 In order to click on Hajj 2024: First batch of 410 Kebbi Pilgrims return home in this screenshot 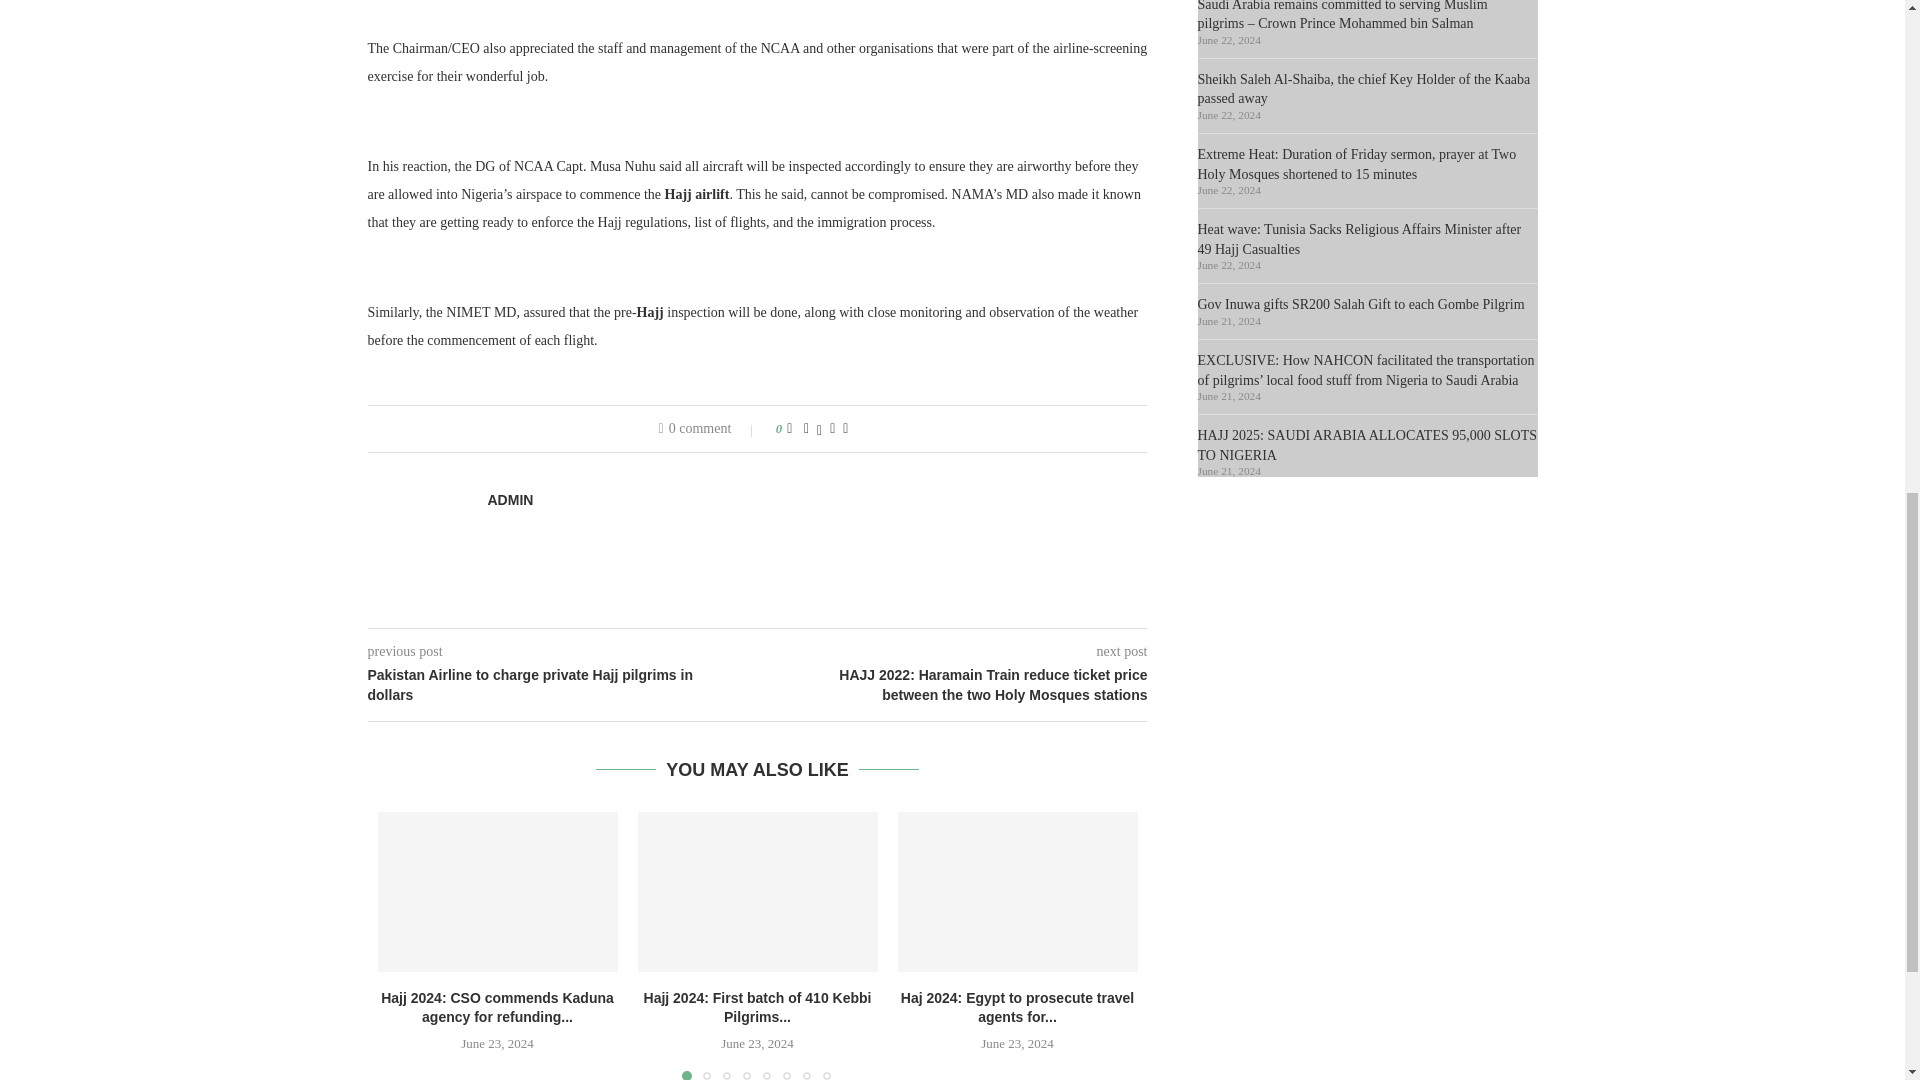, I will do `click(757, 892)`.